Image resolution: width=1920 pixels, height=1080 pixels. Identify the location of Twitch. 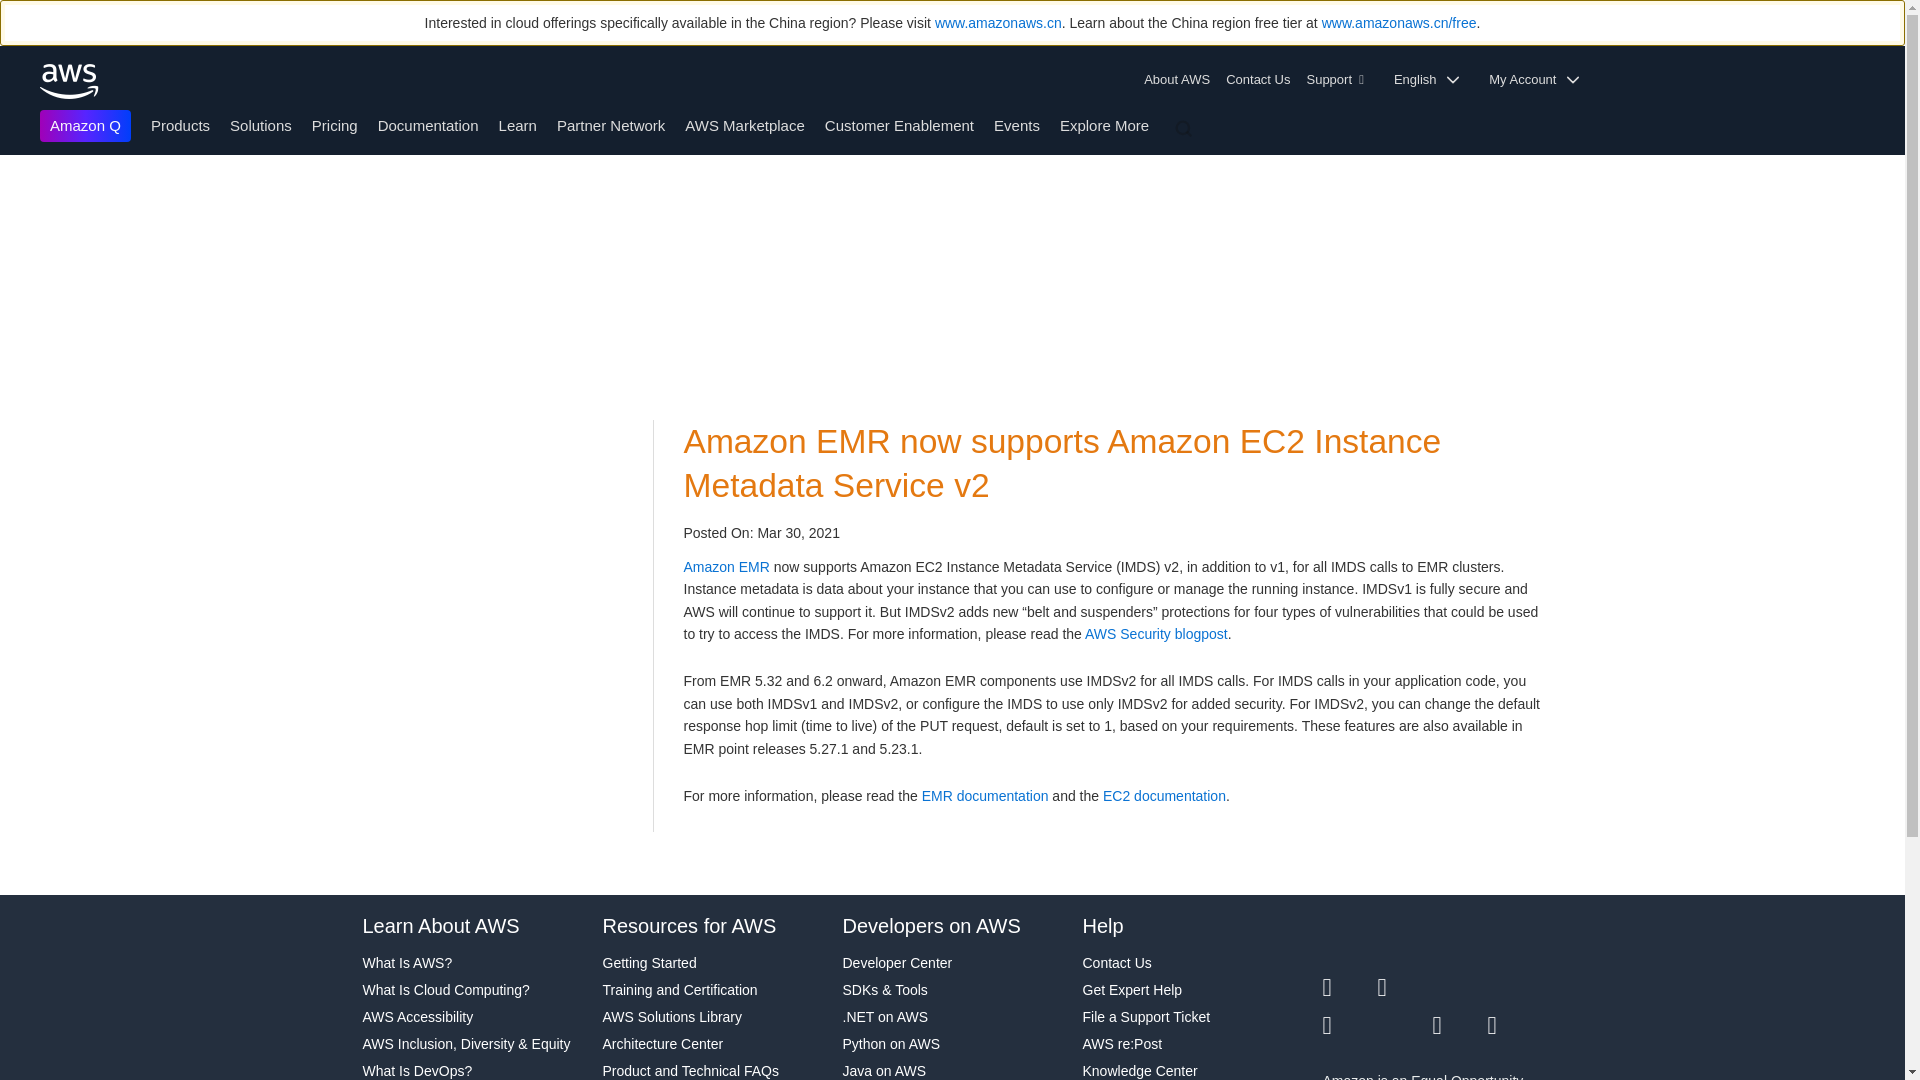
(1349, 1026).